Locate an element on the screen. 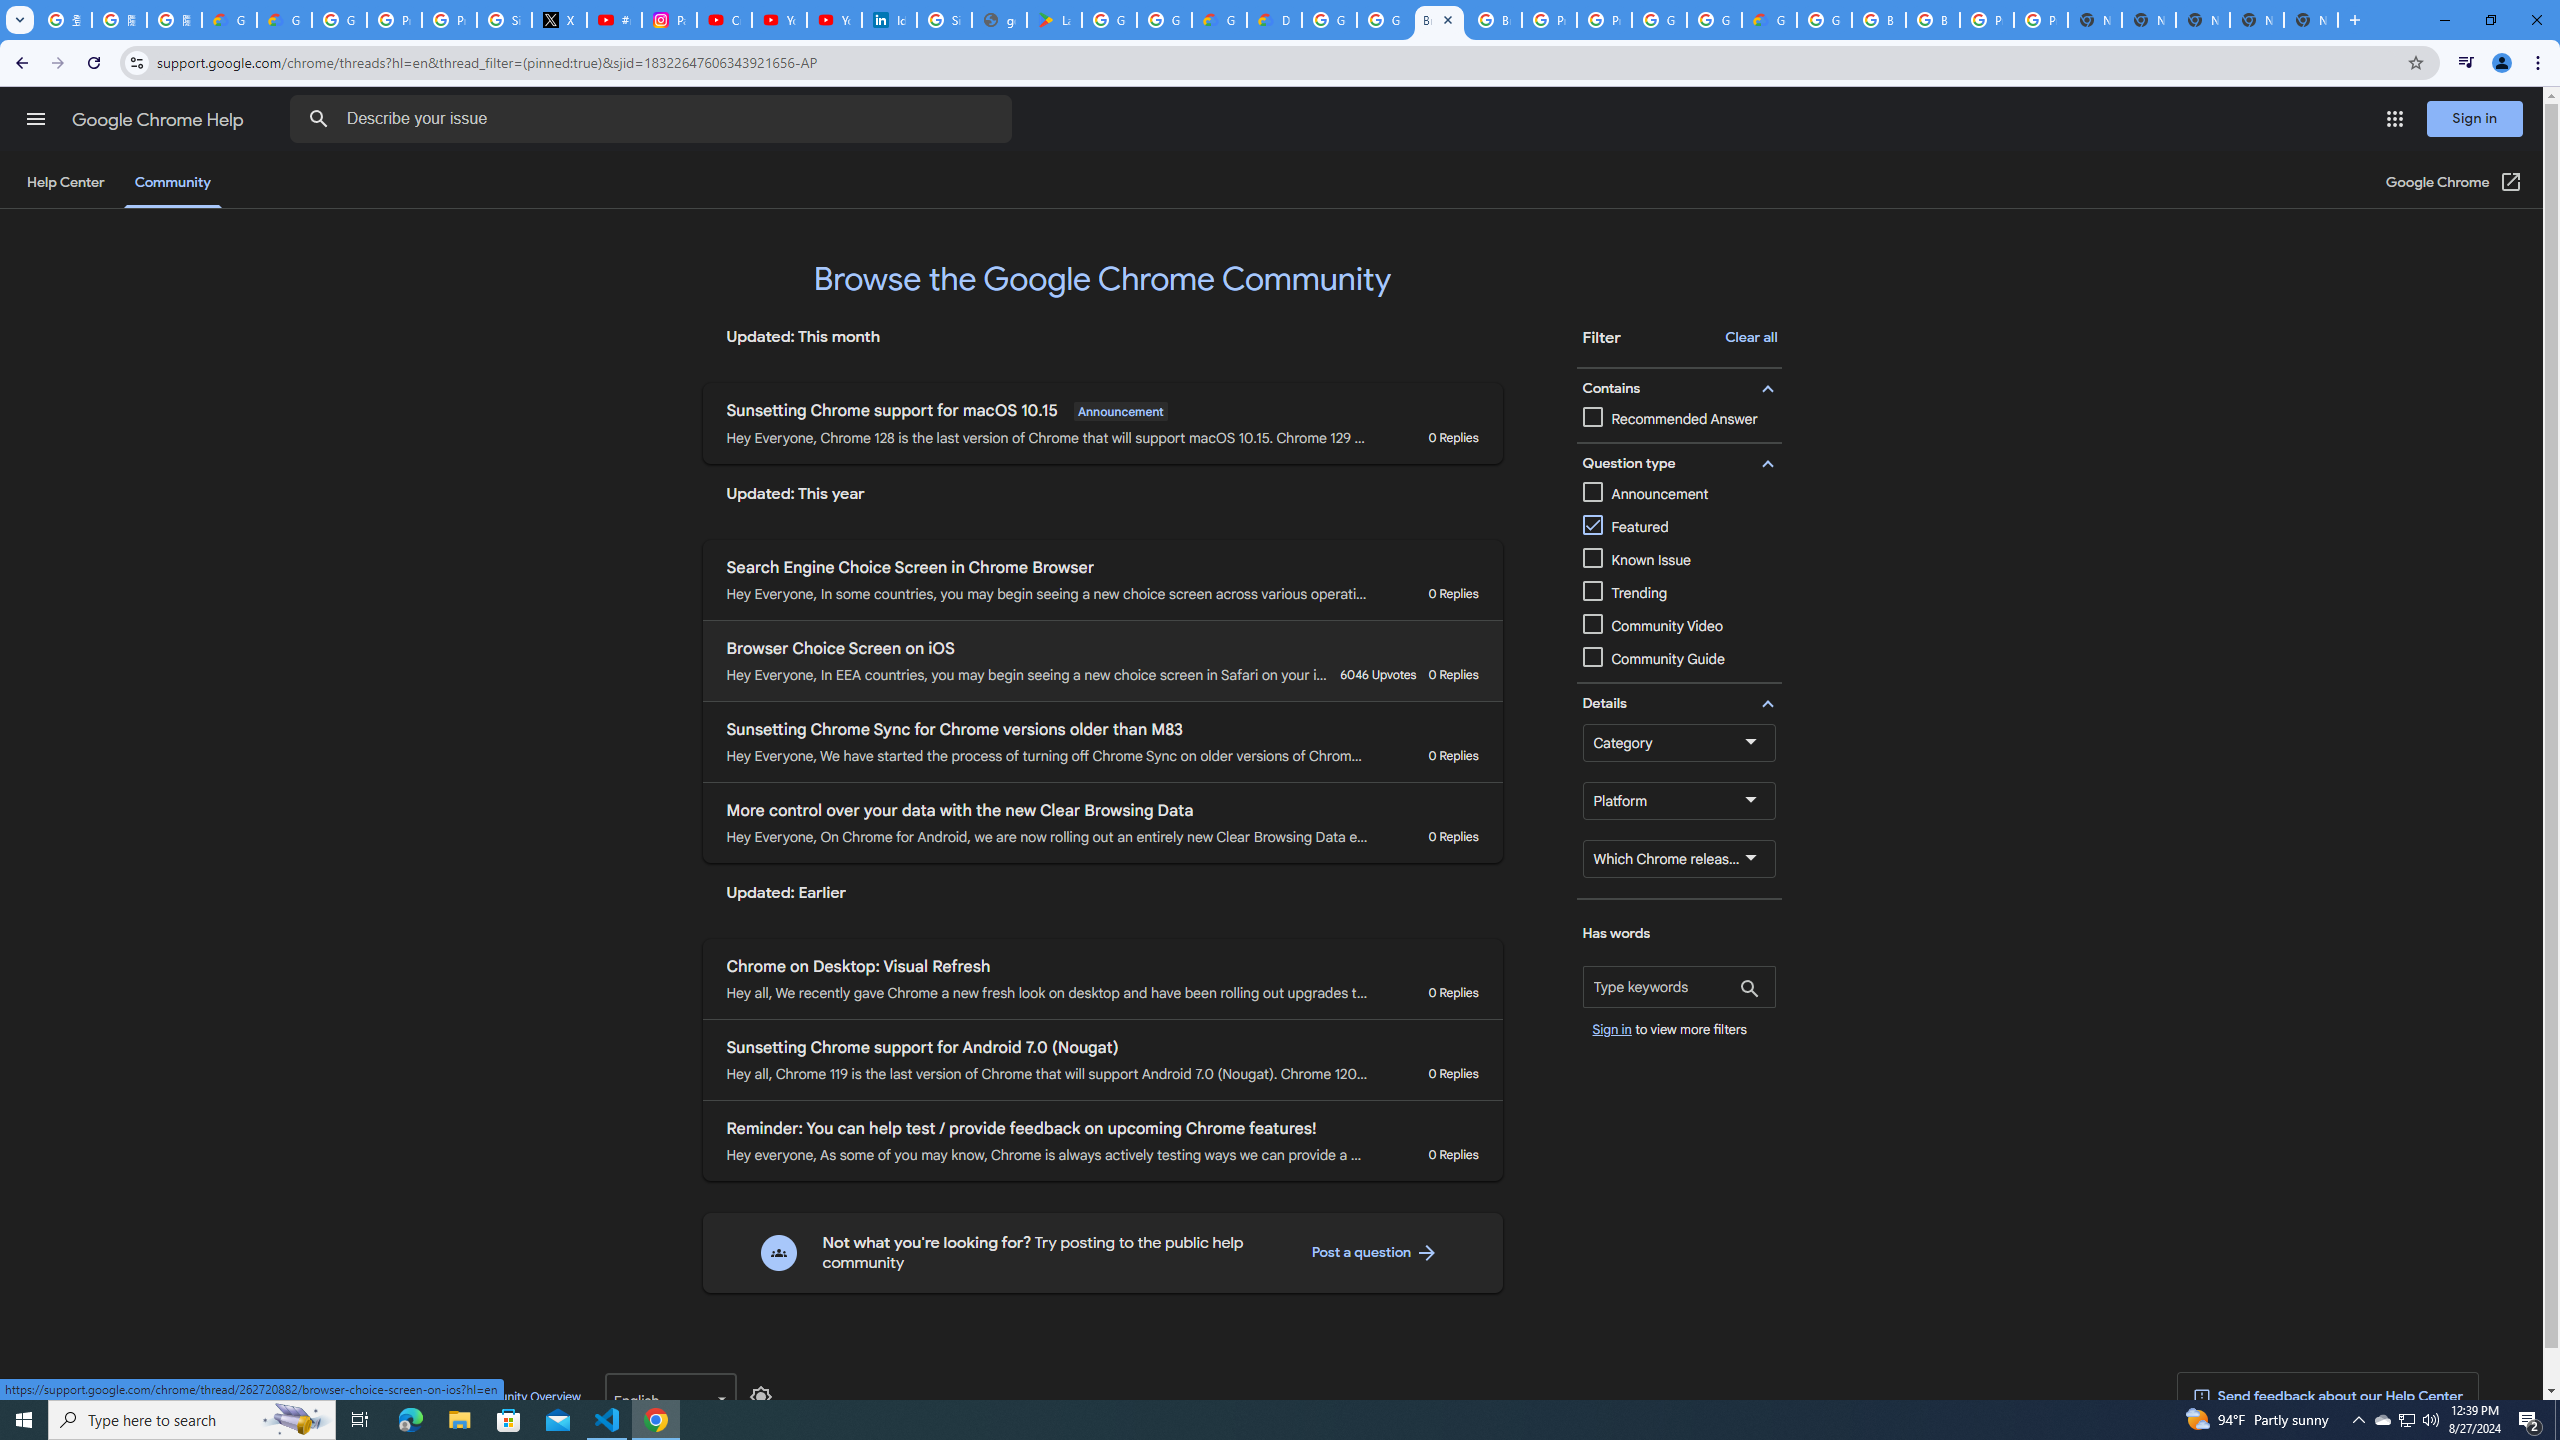 The image size is (2560, 1440). Platform is located at coordinates (1679, 800).